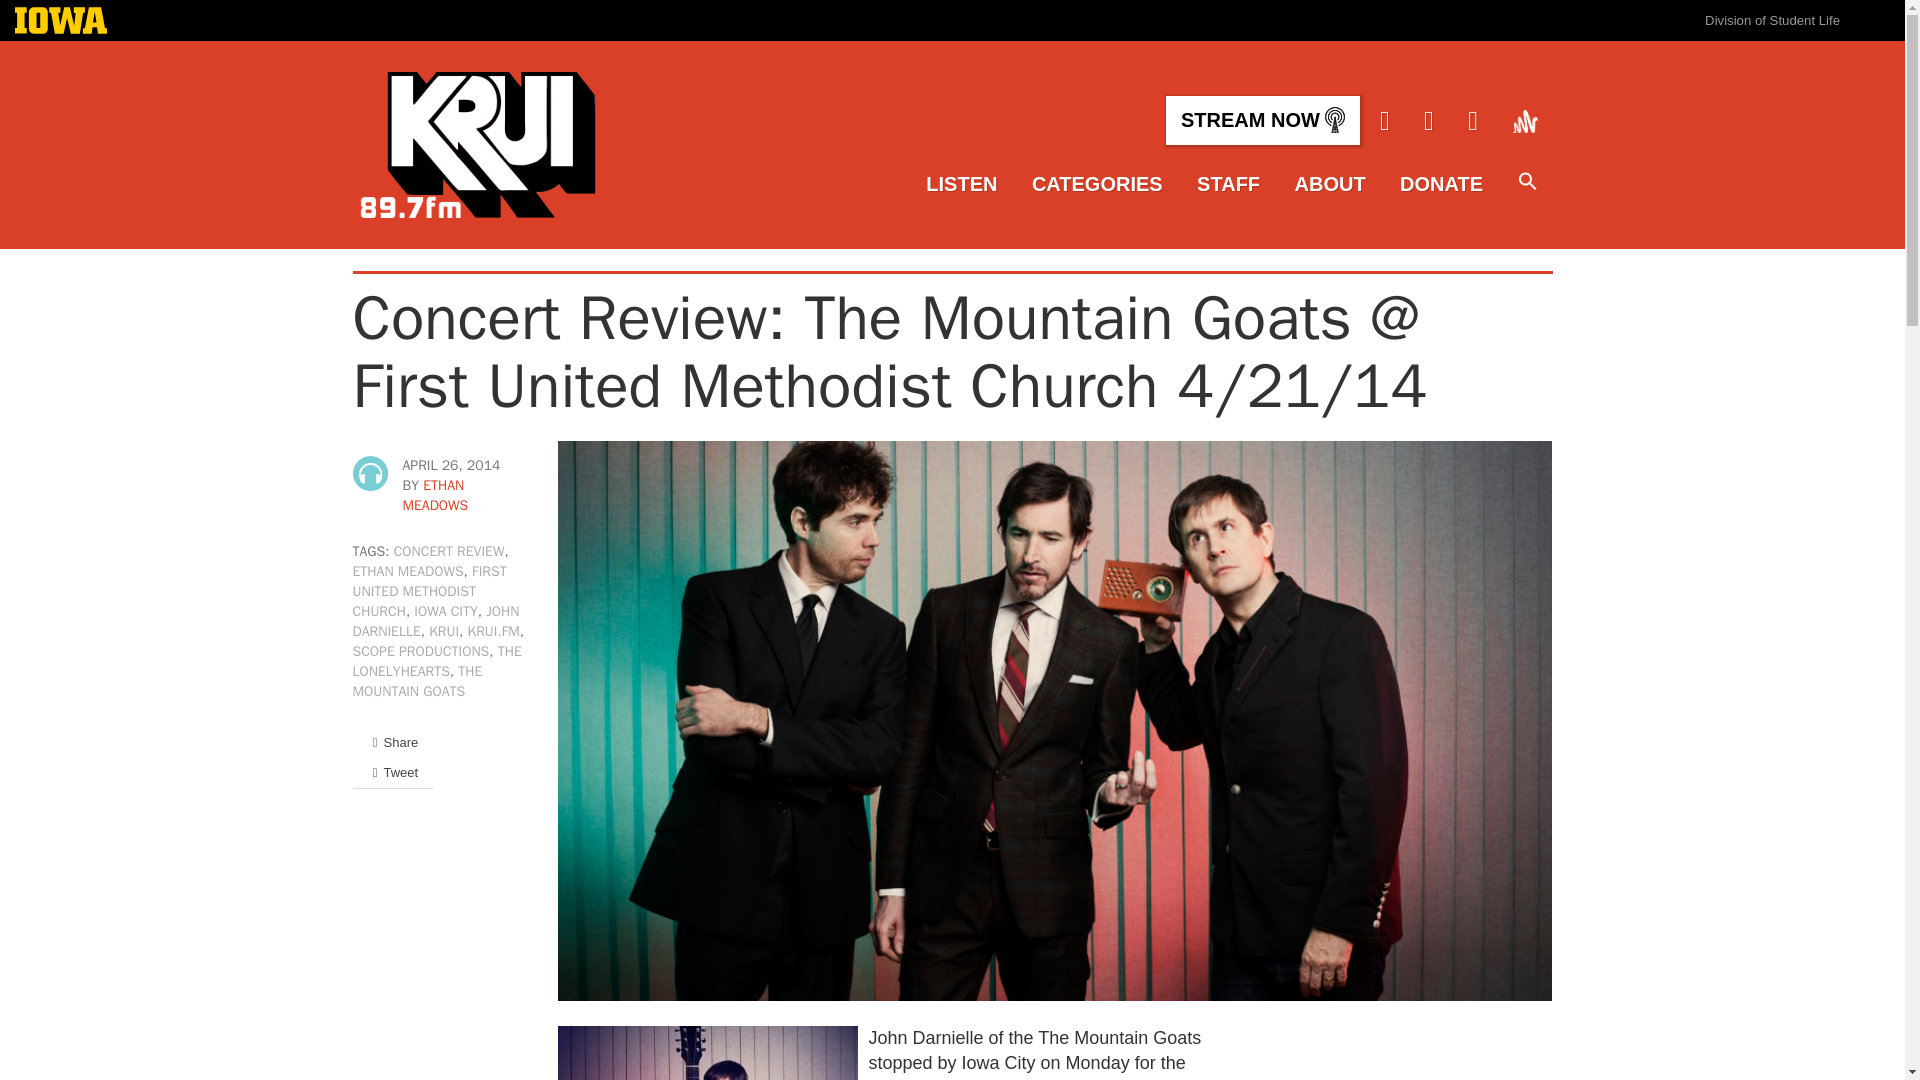 The height and width of the screenshot is (1080, 1920). I want to click on Share on Facebook, so click(392, 742).